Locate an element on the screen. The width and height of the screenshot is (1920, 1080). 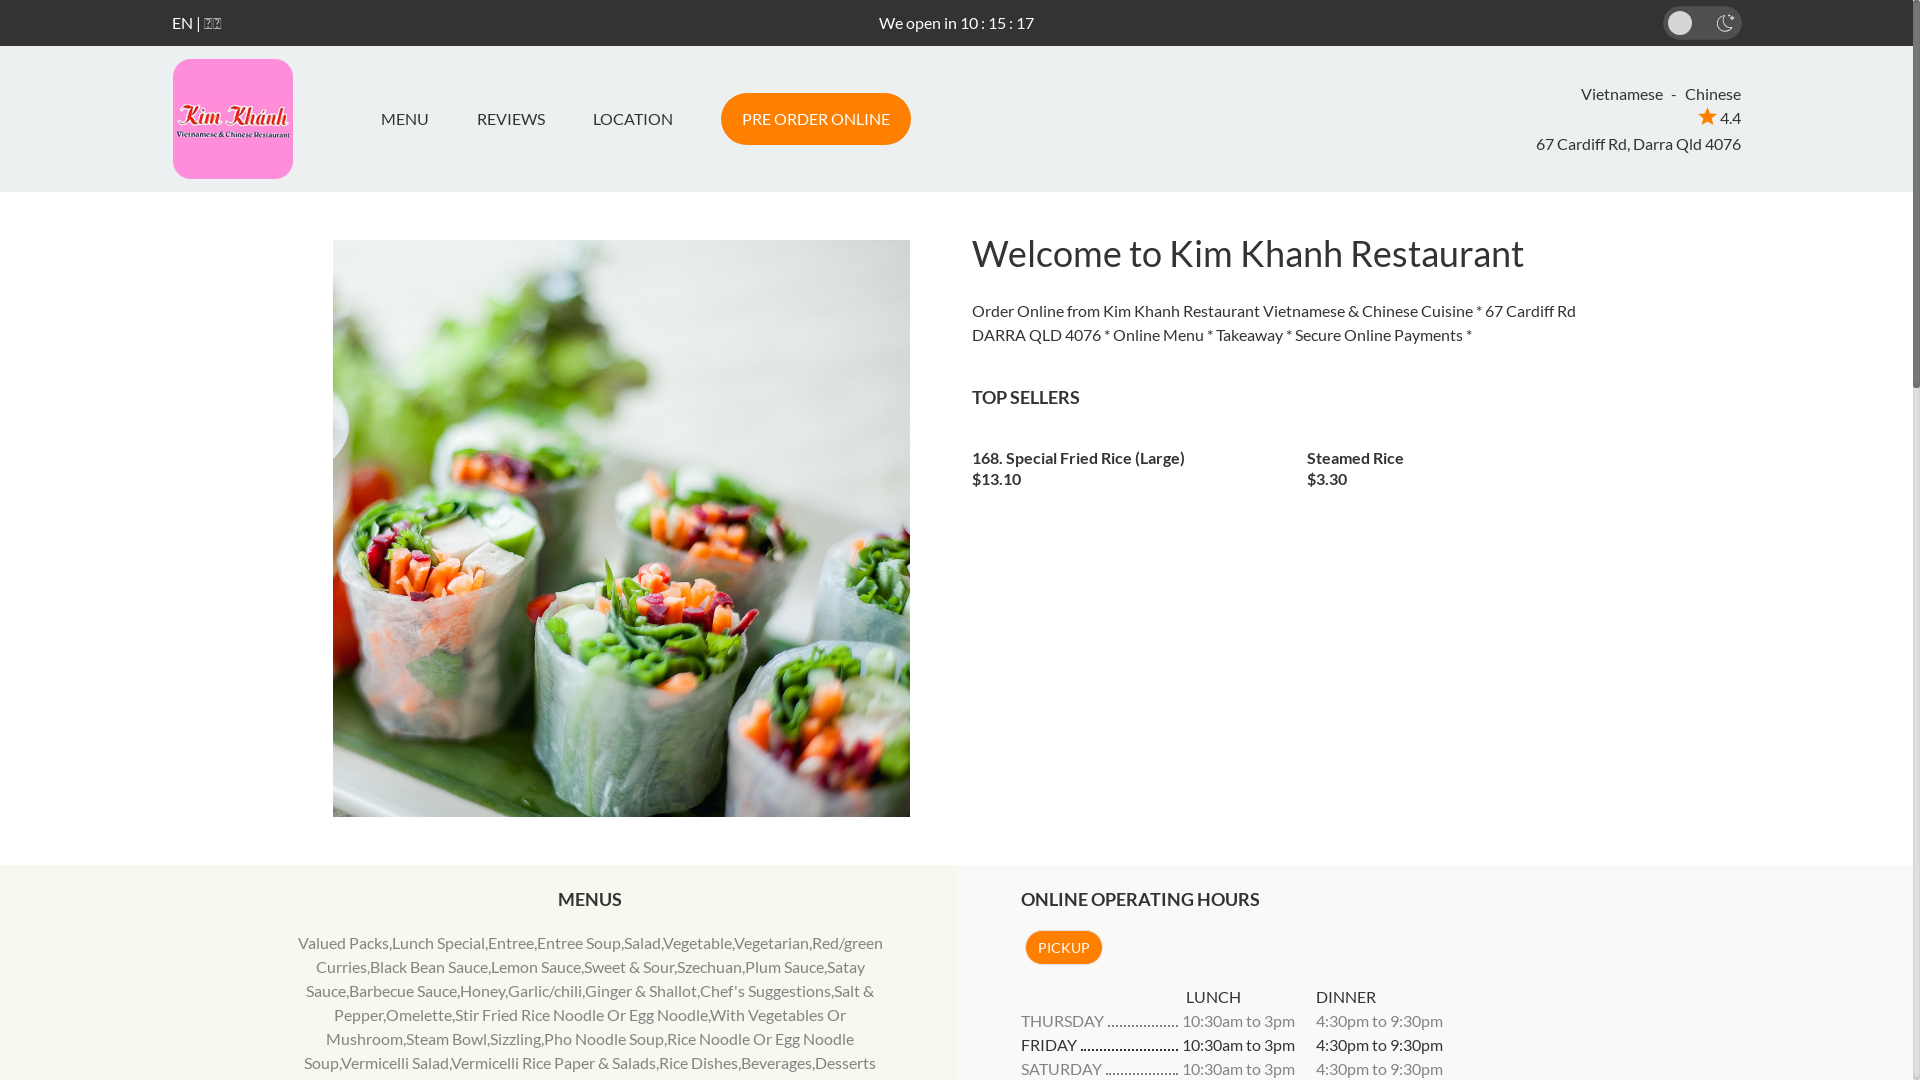
Salt & Pepper is located at coordinates (604, 1002).